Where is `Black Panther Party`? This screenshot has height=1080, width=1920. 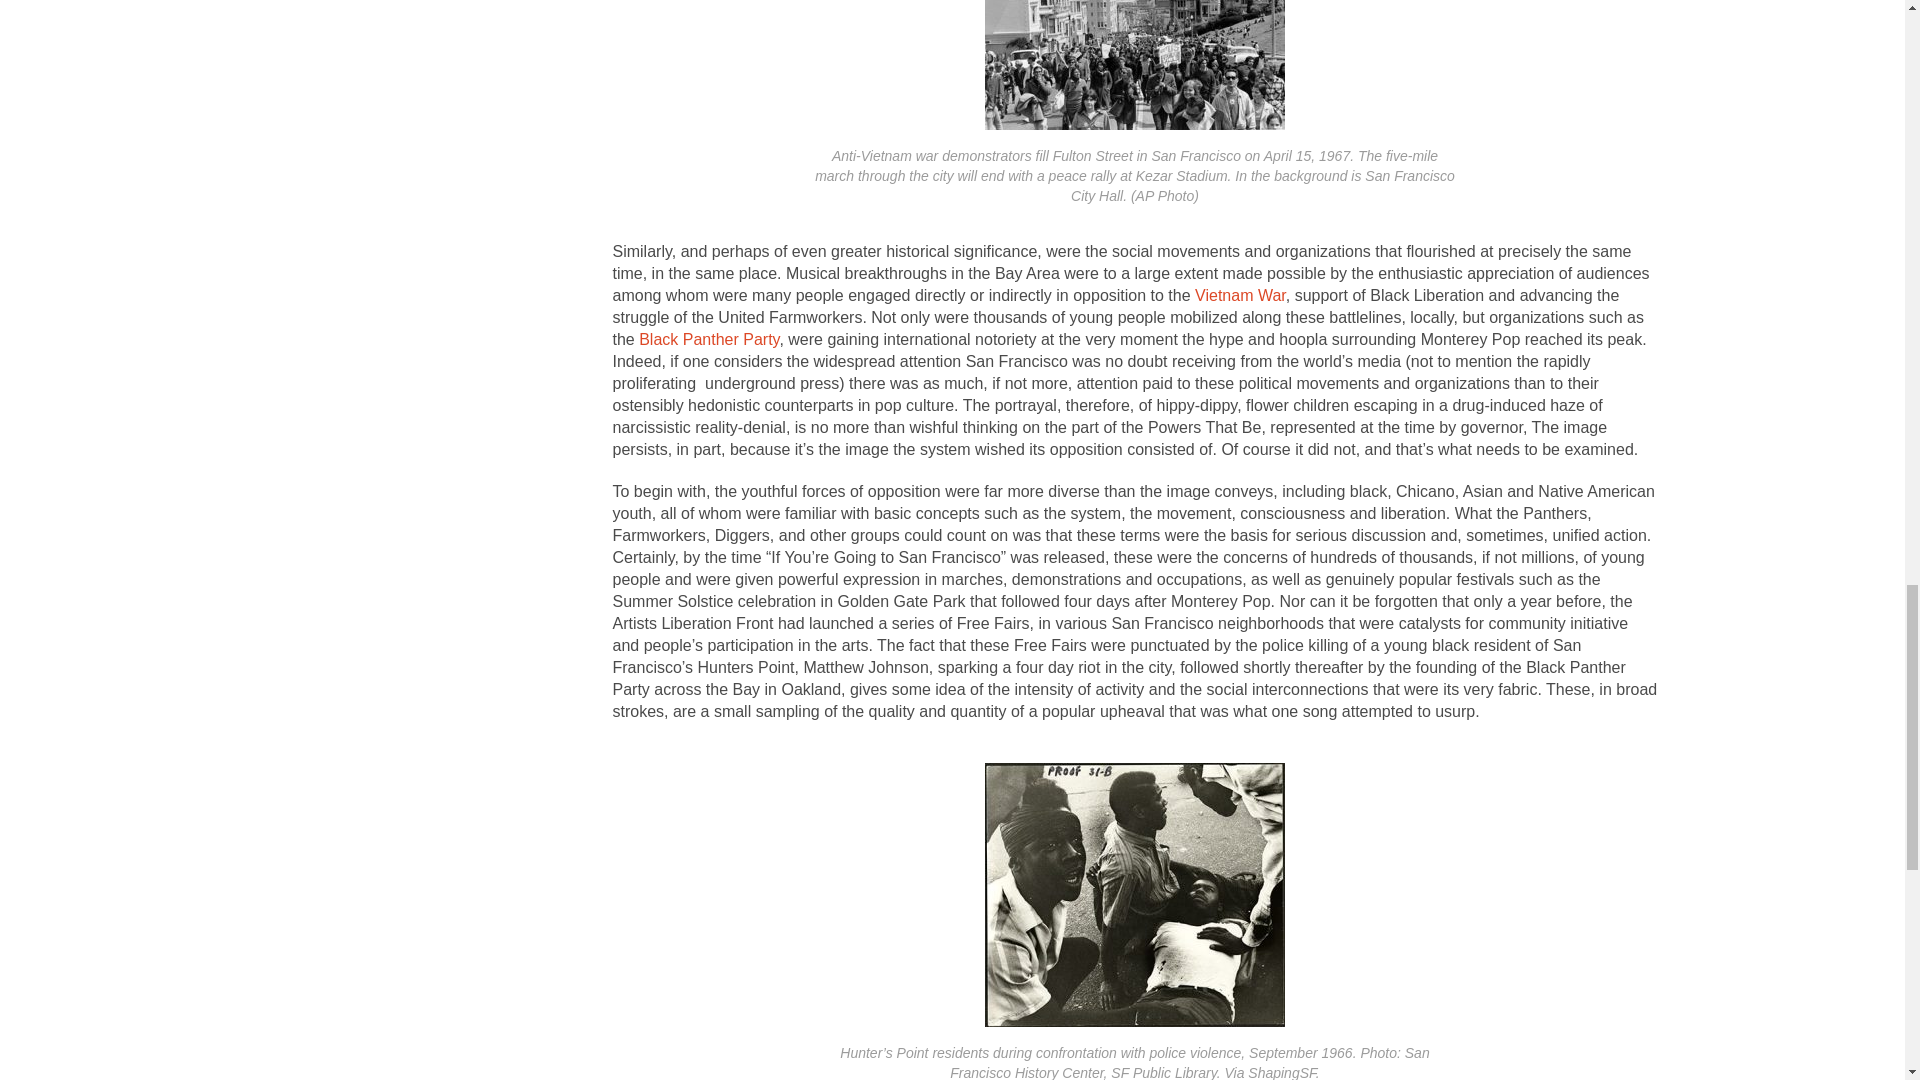
Black Panther Party is located at coordinates (709, 338).